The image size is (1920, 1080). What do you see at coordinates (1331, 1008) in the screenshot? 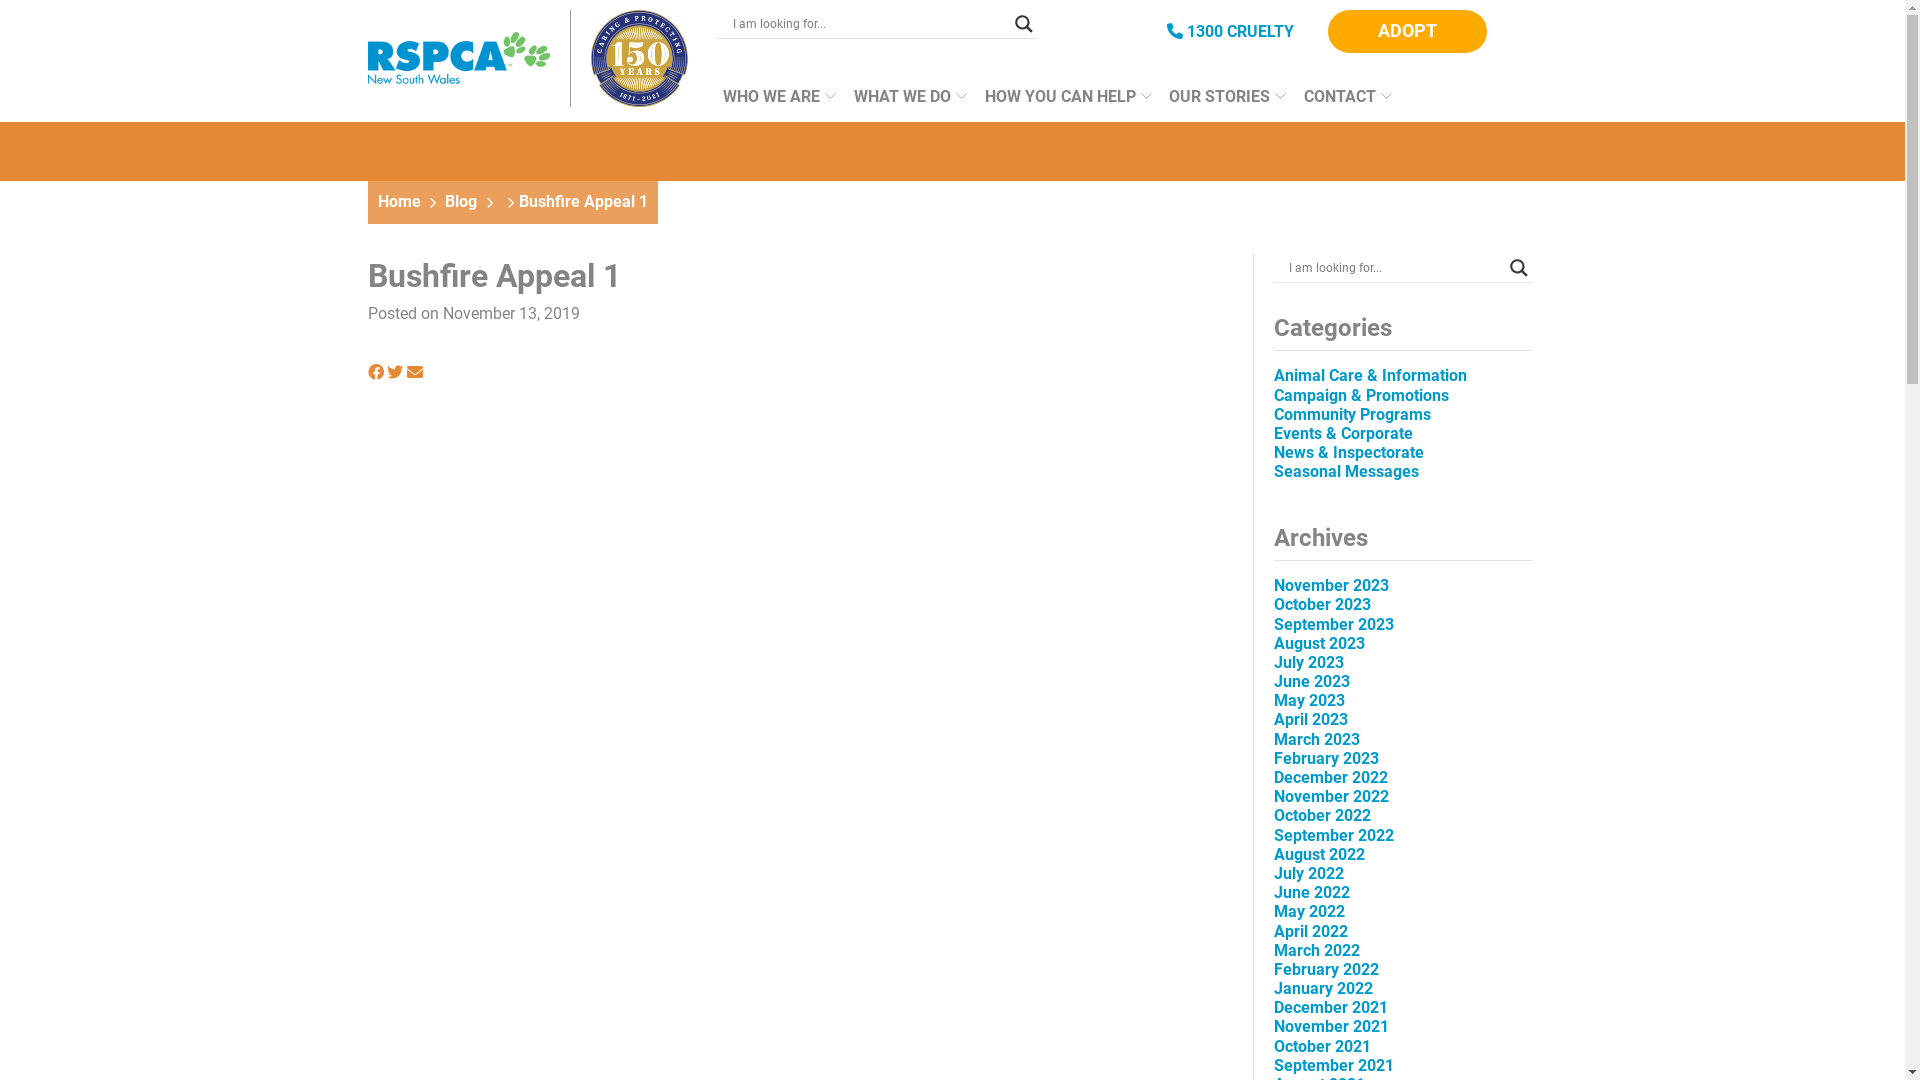
I see `December 2021` at bounding box center [1331, 1008].